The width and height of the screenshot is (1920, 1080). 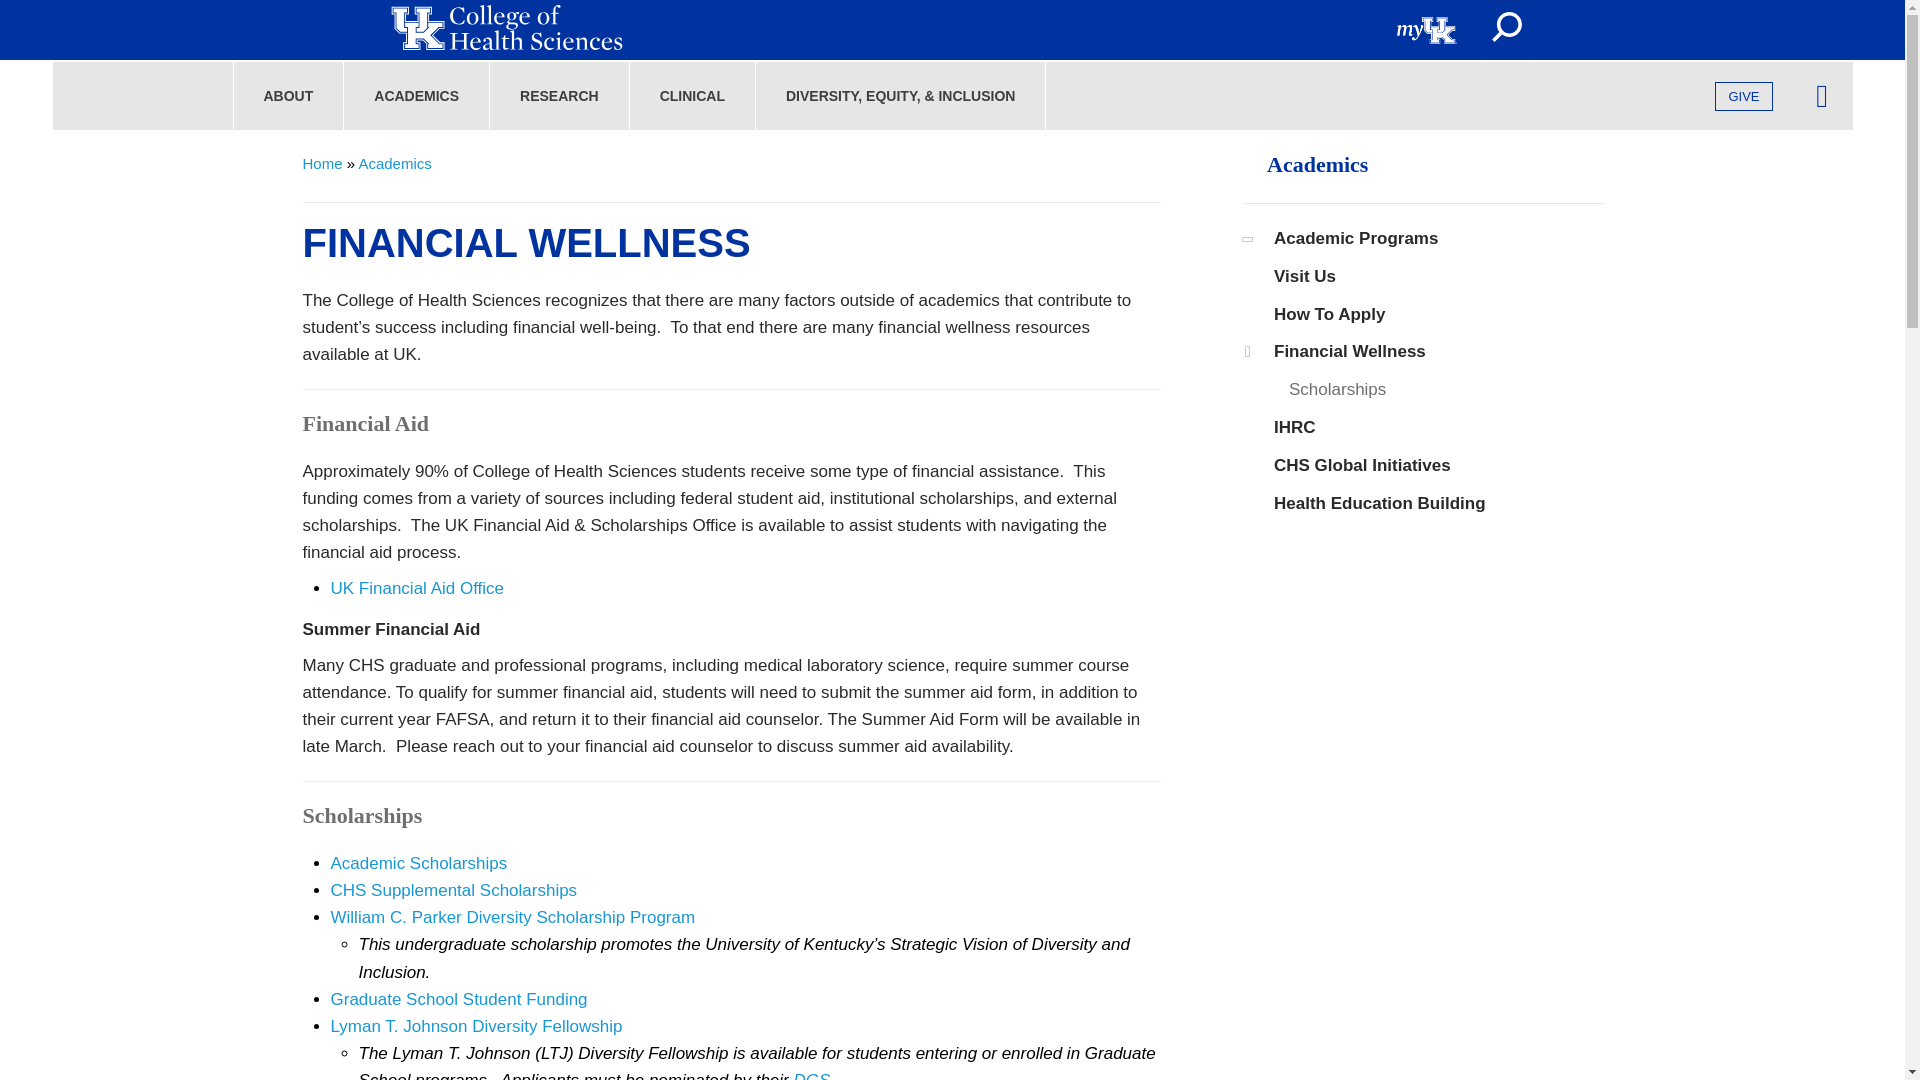 I want to click on RESEARCH, so click(x=560, y=95).